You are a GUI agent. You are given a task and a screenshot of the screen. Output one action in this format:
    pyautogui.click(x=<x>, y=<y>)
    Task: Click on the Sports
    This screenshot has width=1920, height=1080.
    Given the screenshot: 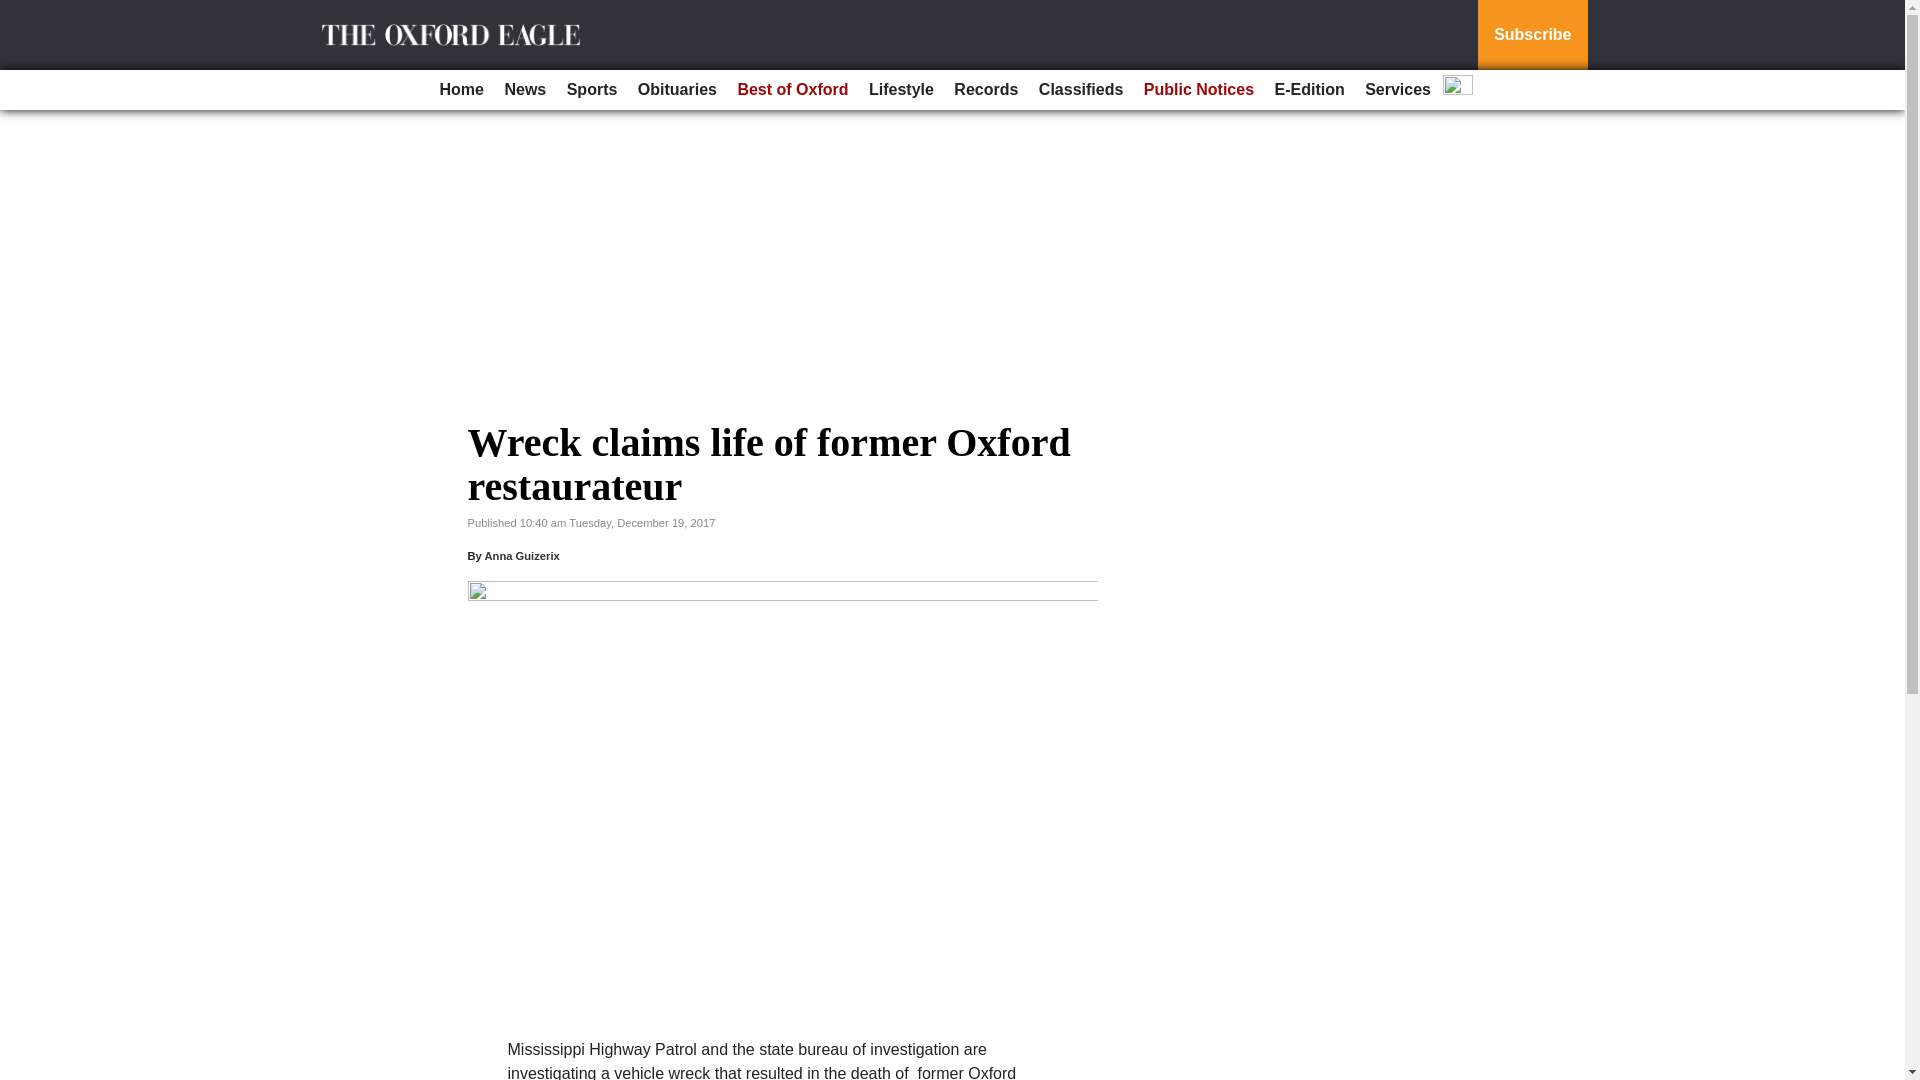 What is the action you would take?
    pyautogui.click(x=592, y=90)
    